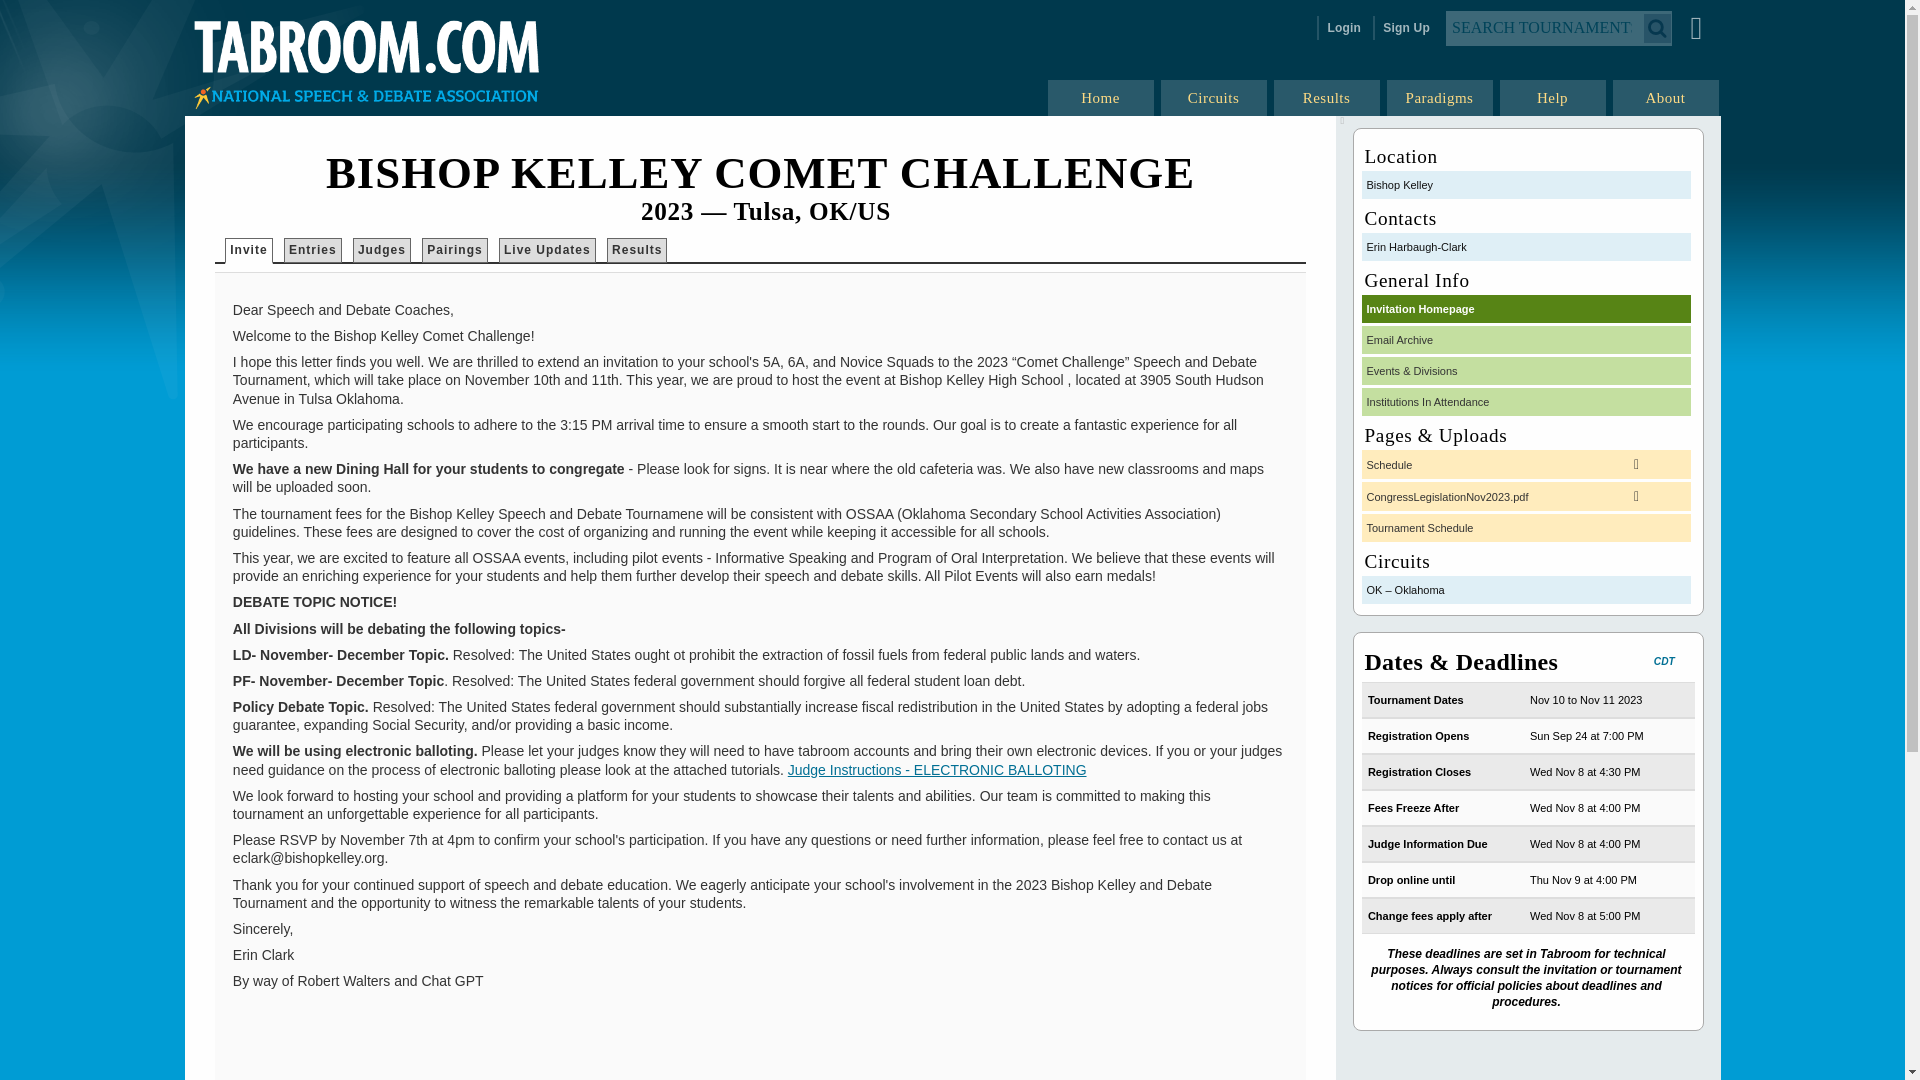  What do you see at coordinates (1696, 27) in the screenshot?
I see `Tabroom Help` at bounding box center [1696, 27].